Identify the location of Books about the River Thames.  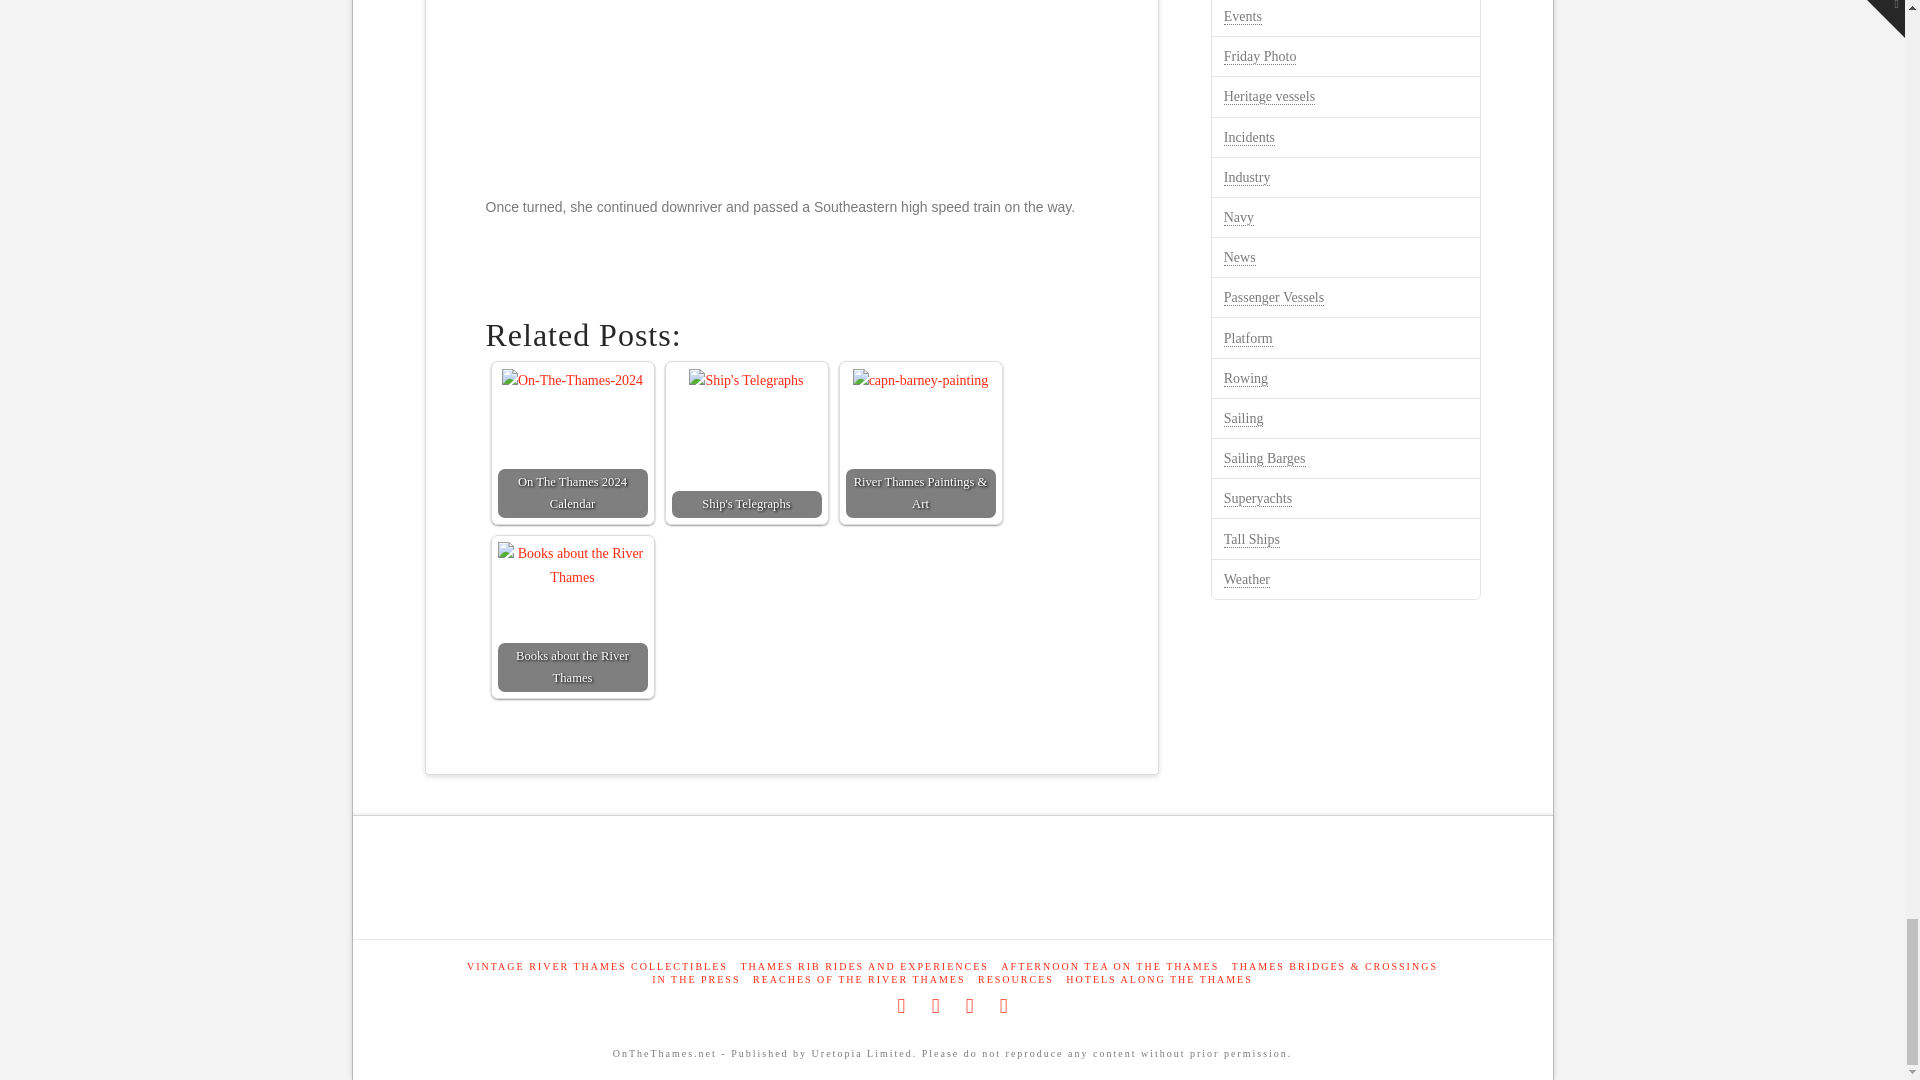
(572, 617).